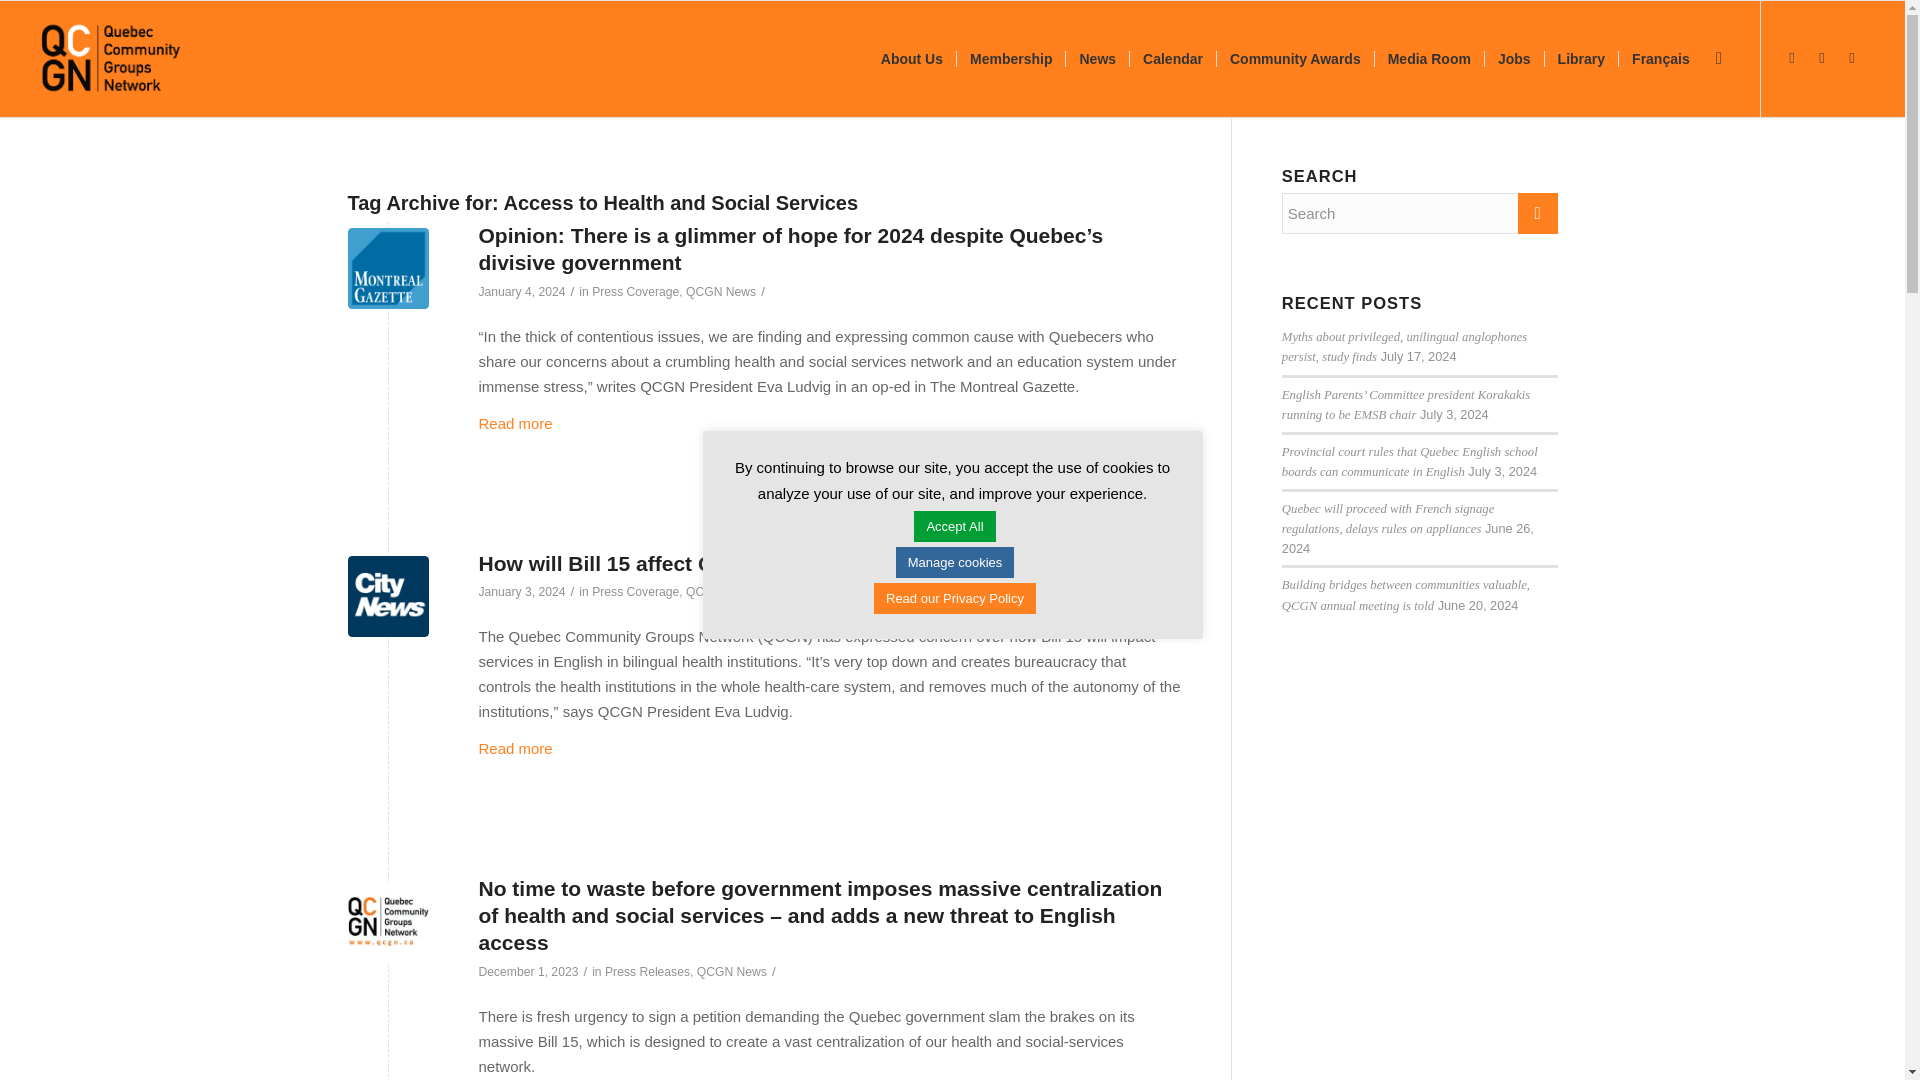  I want to click on Twitter, so click(1822, 58).